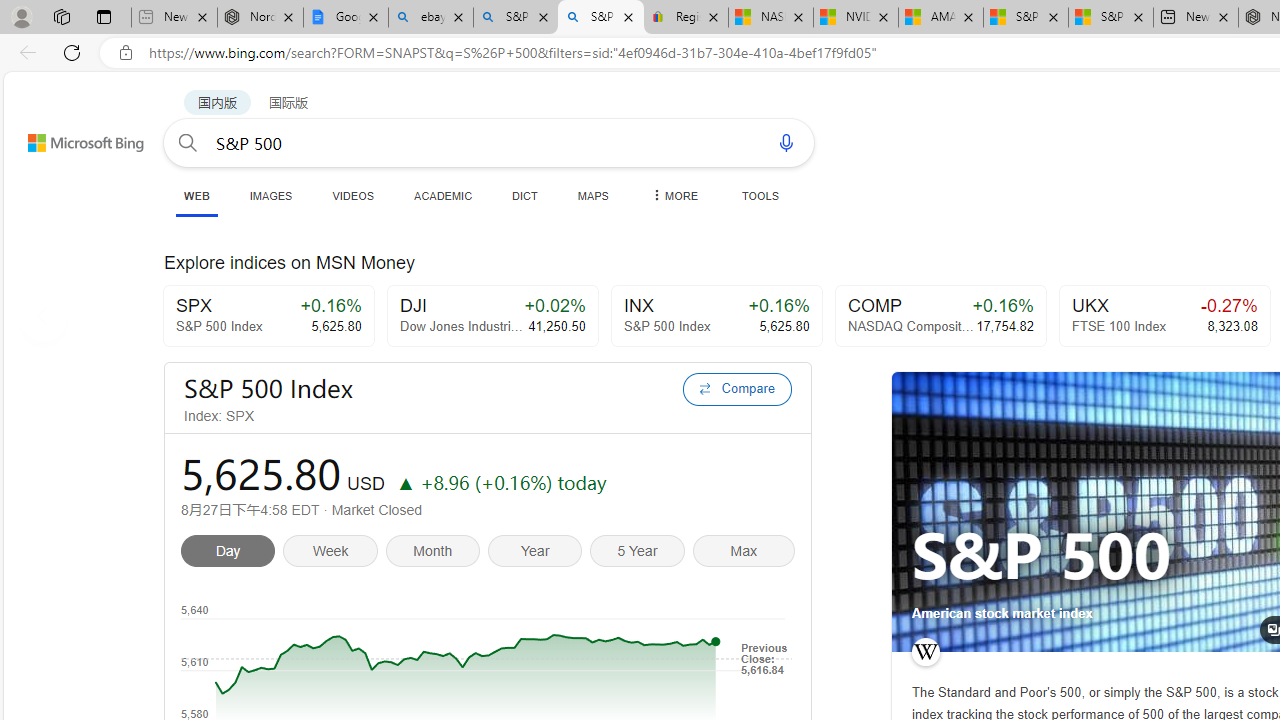 Image resolution: width=1280 pixels, height=720 pixels. What do you see at coordinates (427, 416) in the screenshot?
I see `Index: SPX` at bounding box center [427, 416].